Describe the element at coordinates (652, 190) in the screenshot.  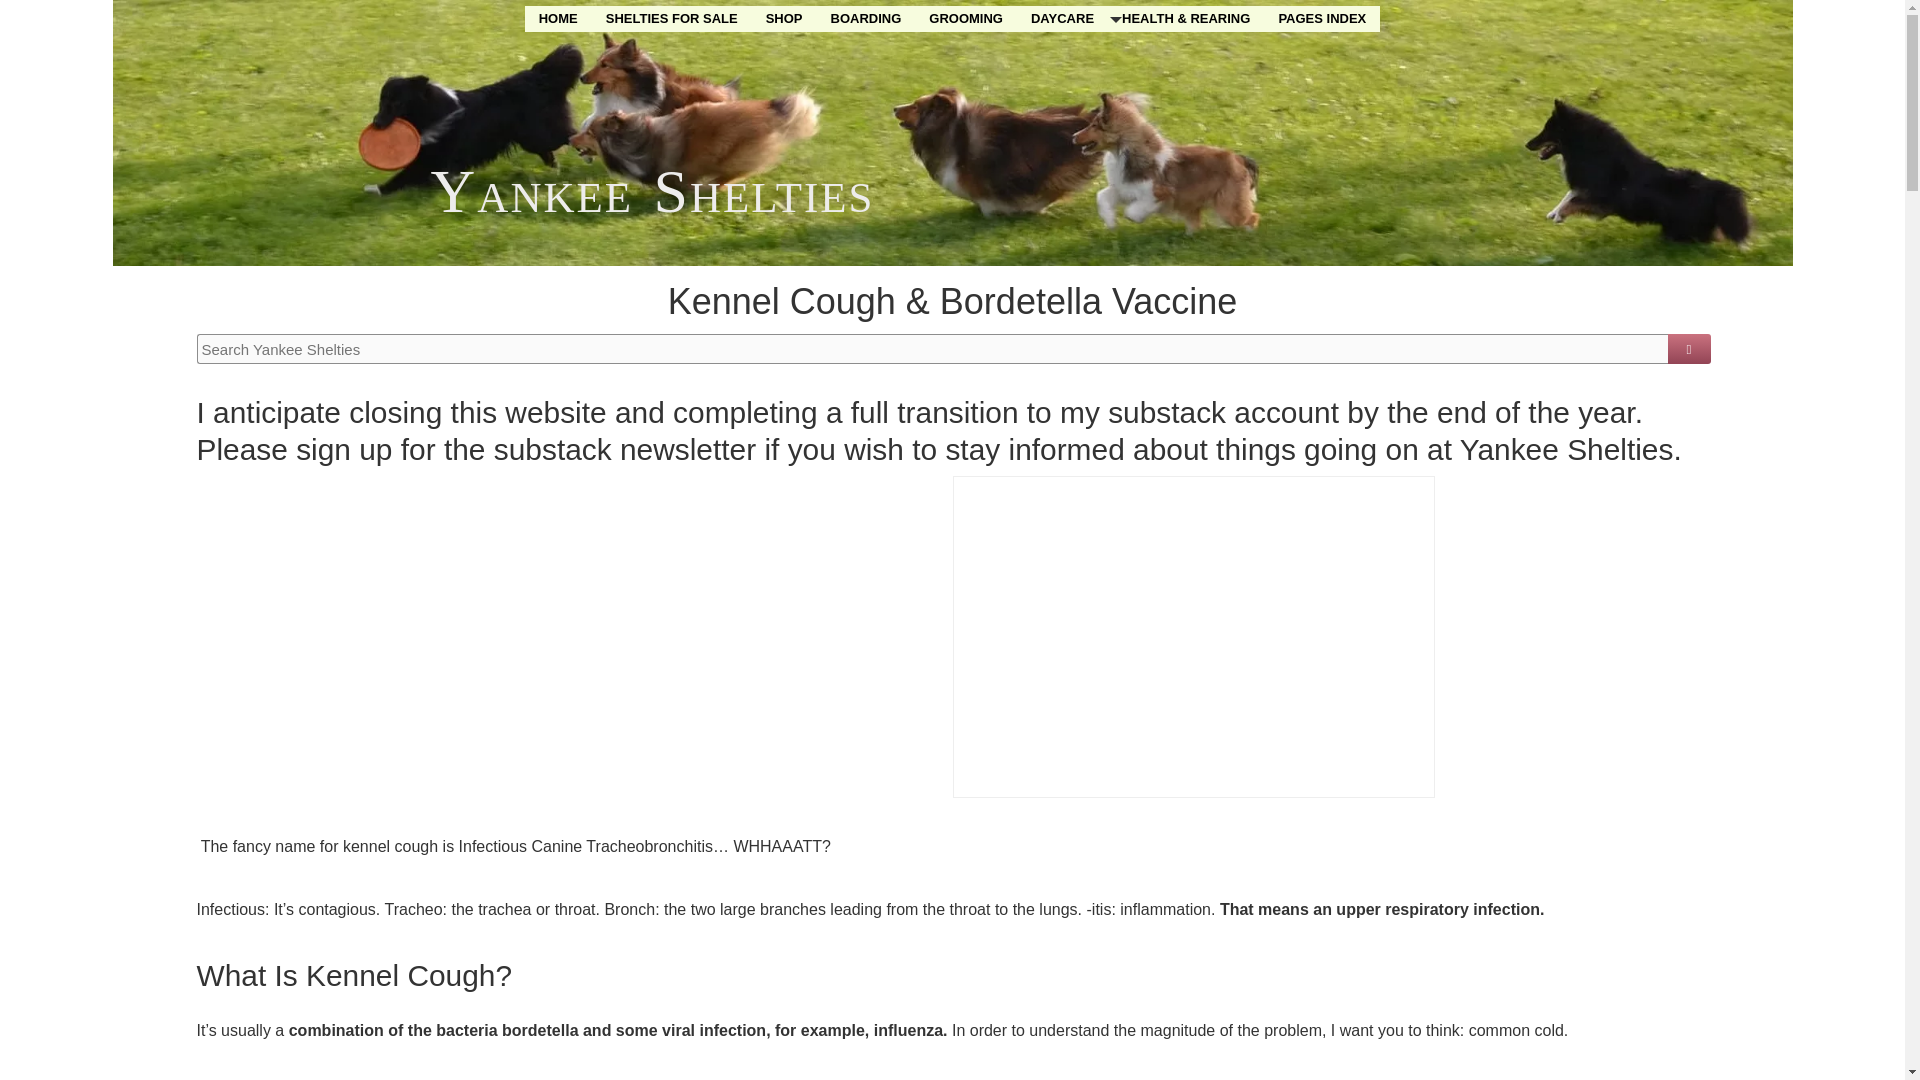
I see `Yankee Shelties` at that location.